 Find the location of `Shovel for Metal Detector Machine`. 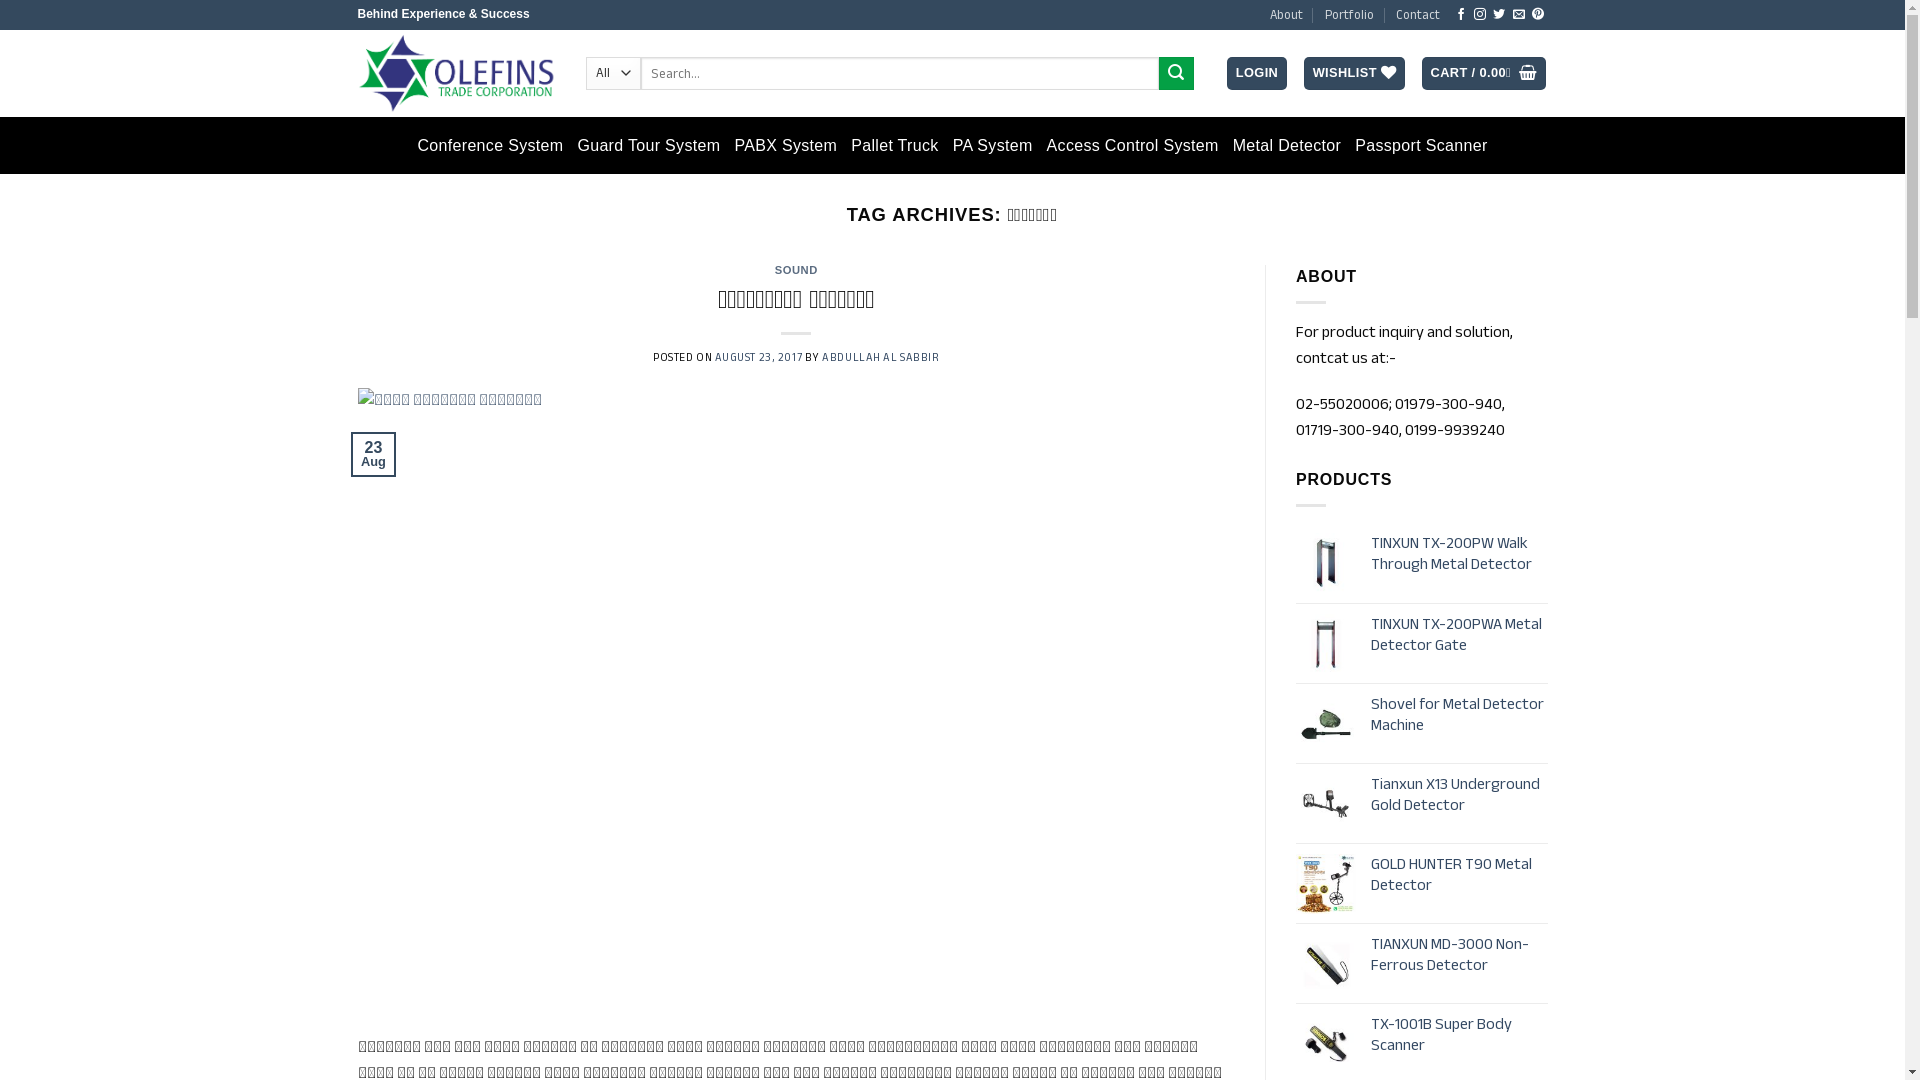

Shovel for Metal Detector Machine is located at coordinates (1460, 715).